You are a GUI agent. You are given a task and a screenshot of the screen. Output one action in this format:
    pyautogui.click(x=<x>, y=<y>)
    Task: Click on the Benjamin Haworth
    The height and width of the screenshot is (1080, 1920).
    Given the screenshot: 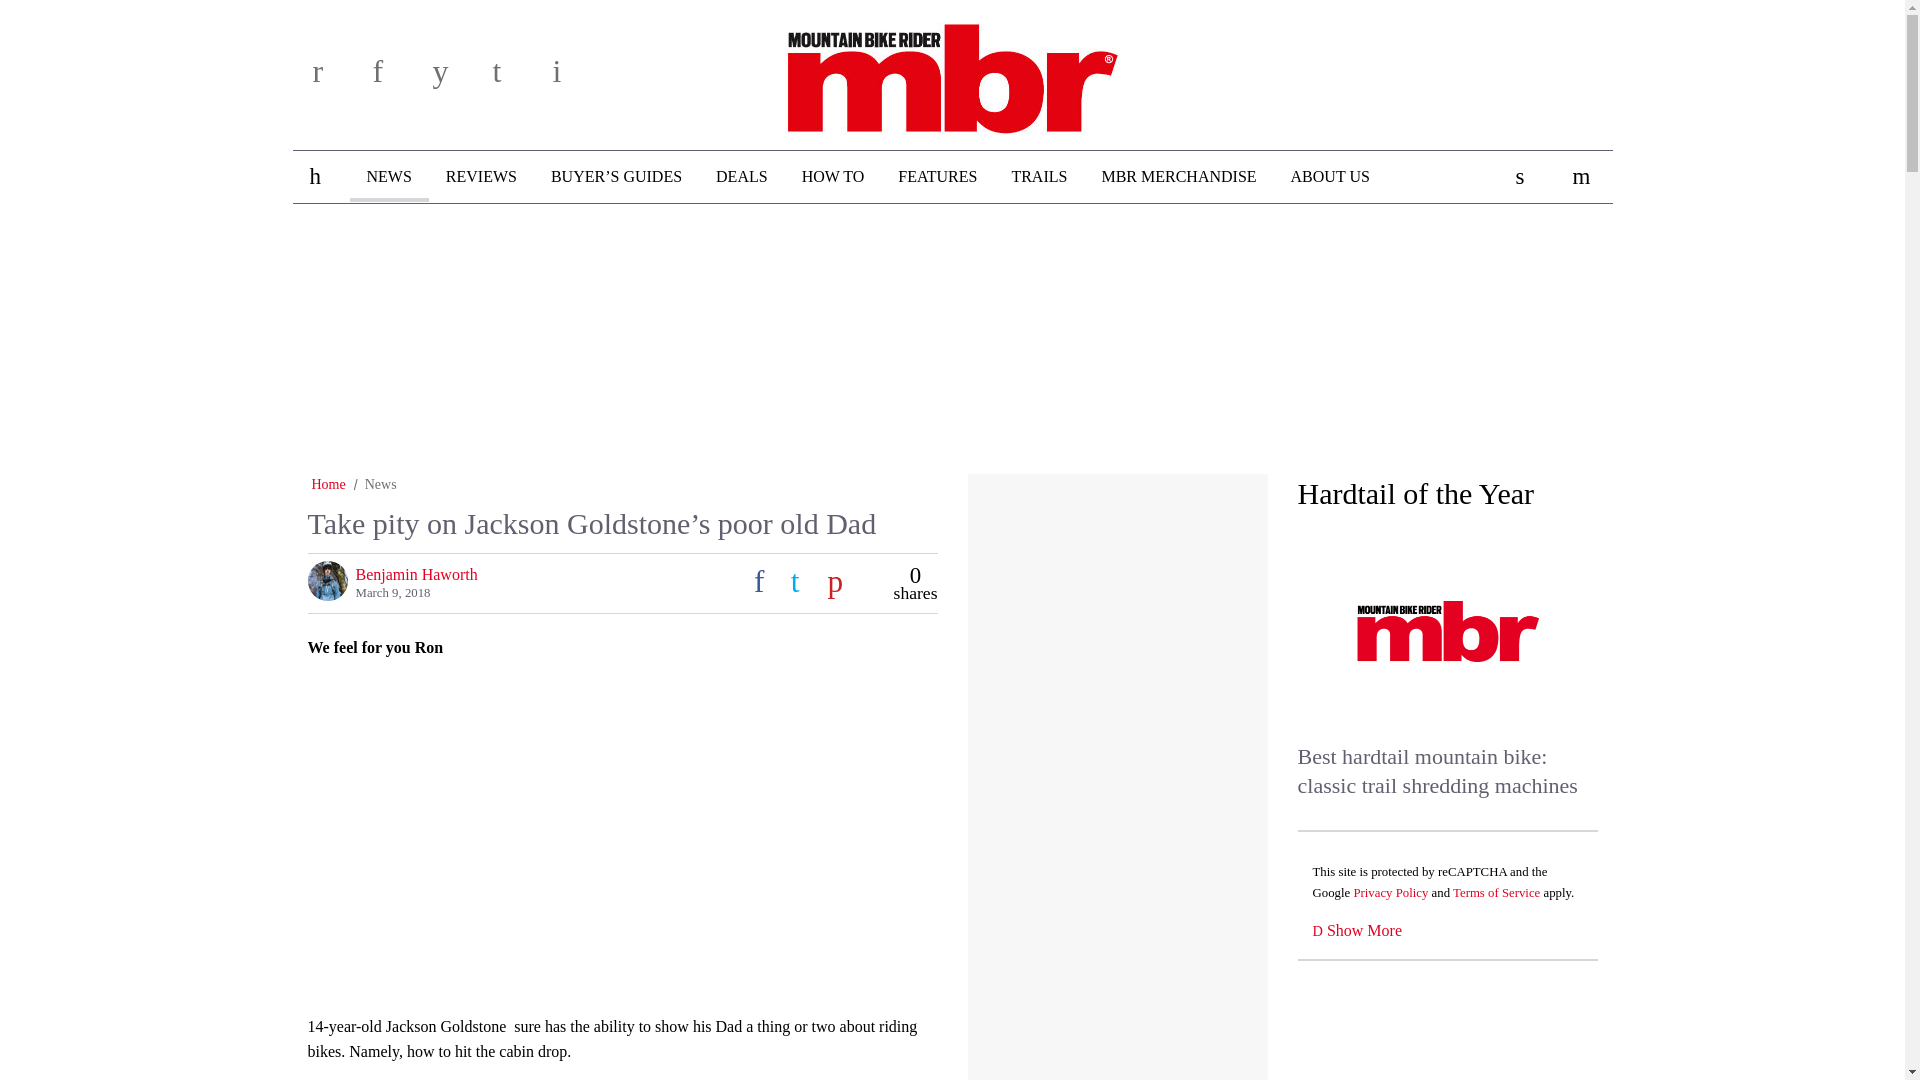 What is the action you would take?
    pyautogui.click(x=416, y=574)
    